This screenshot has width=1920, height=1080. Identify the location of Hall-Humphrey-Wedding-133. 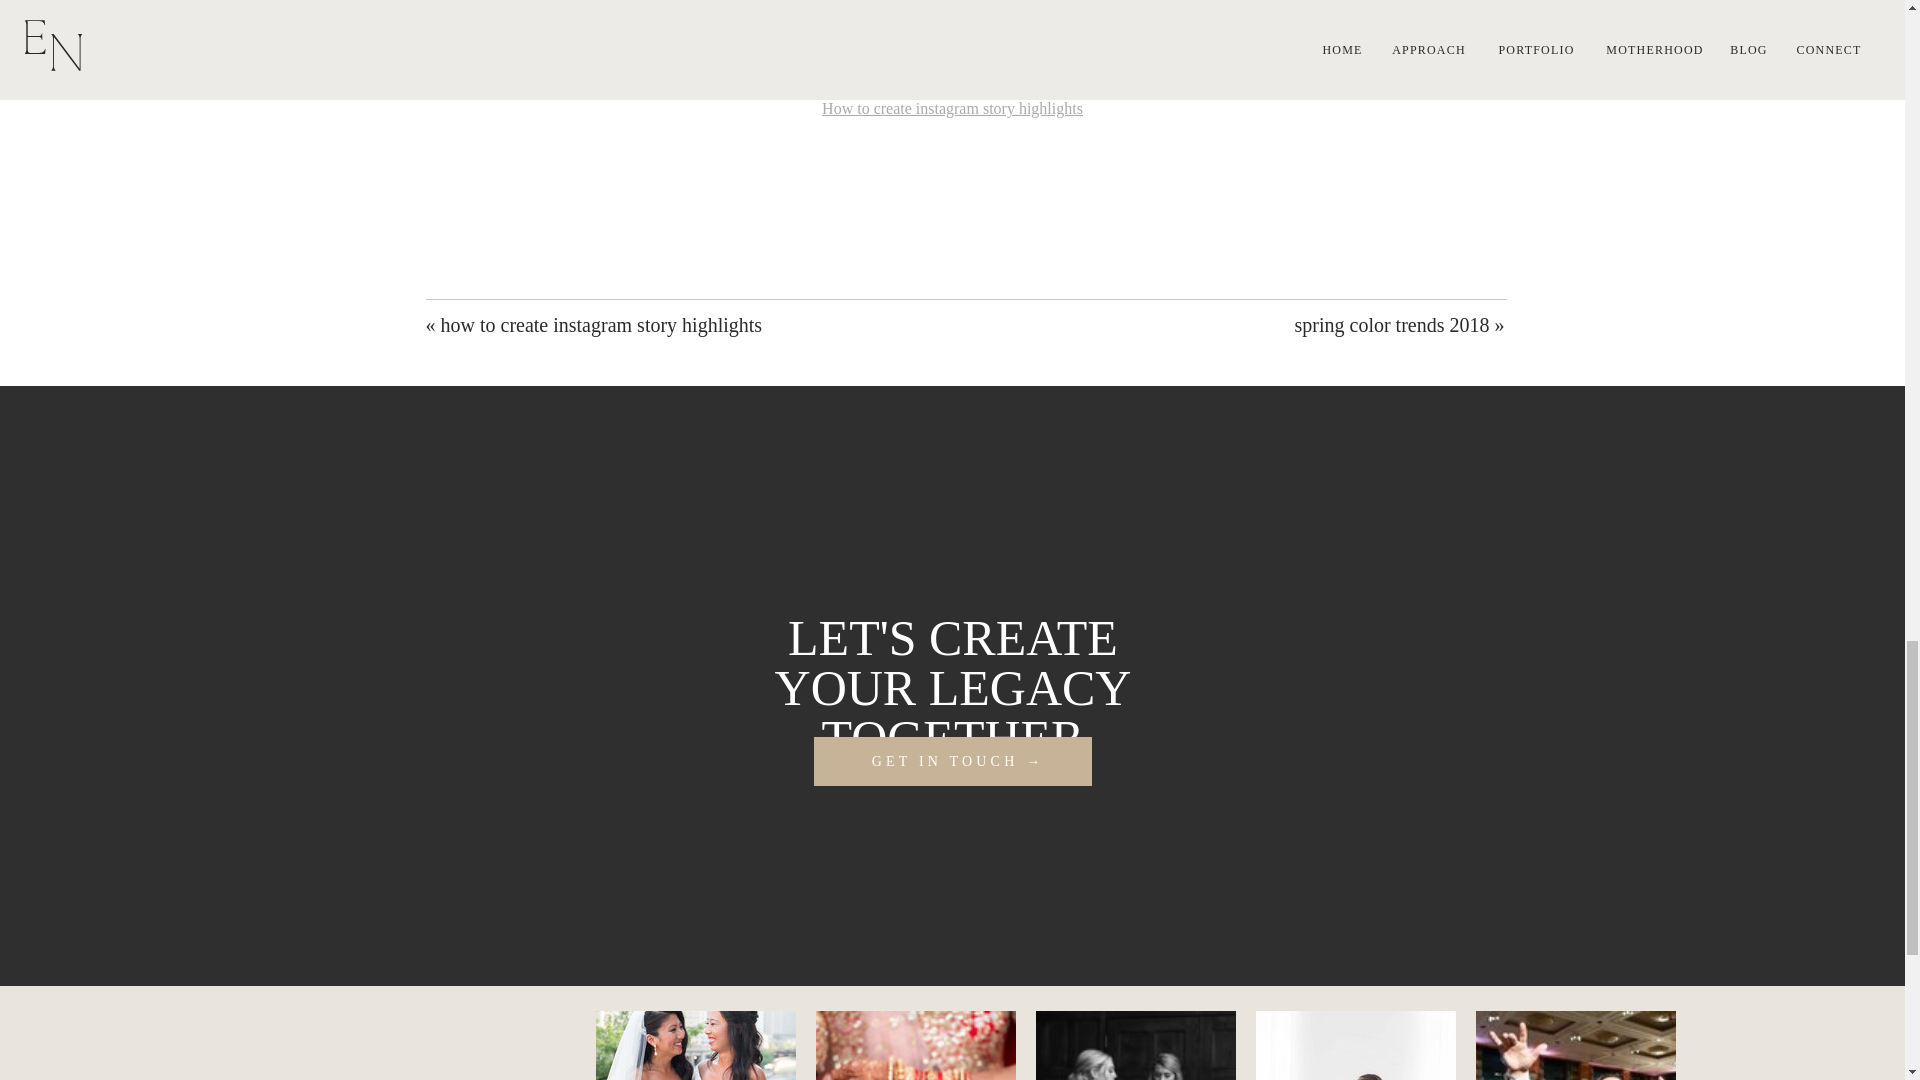
(1136, 1045).